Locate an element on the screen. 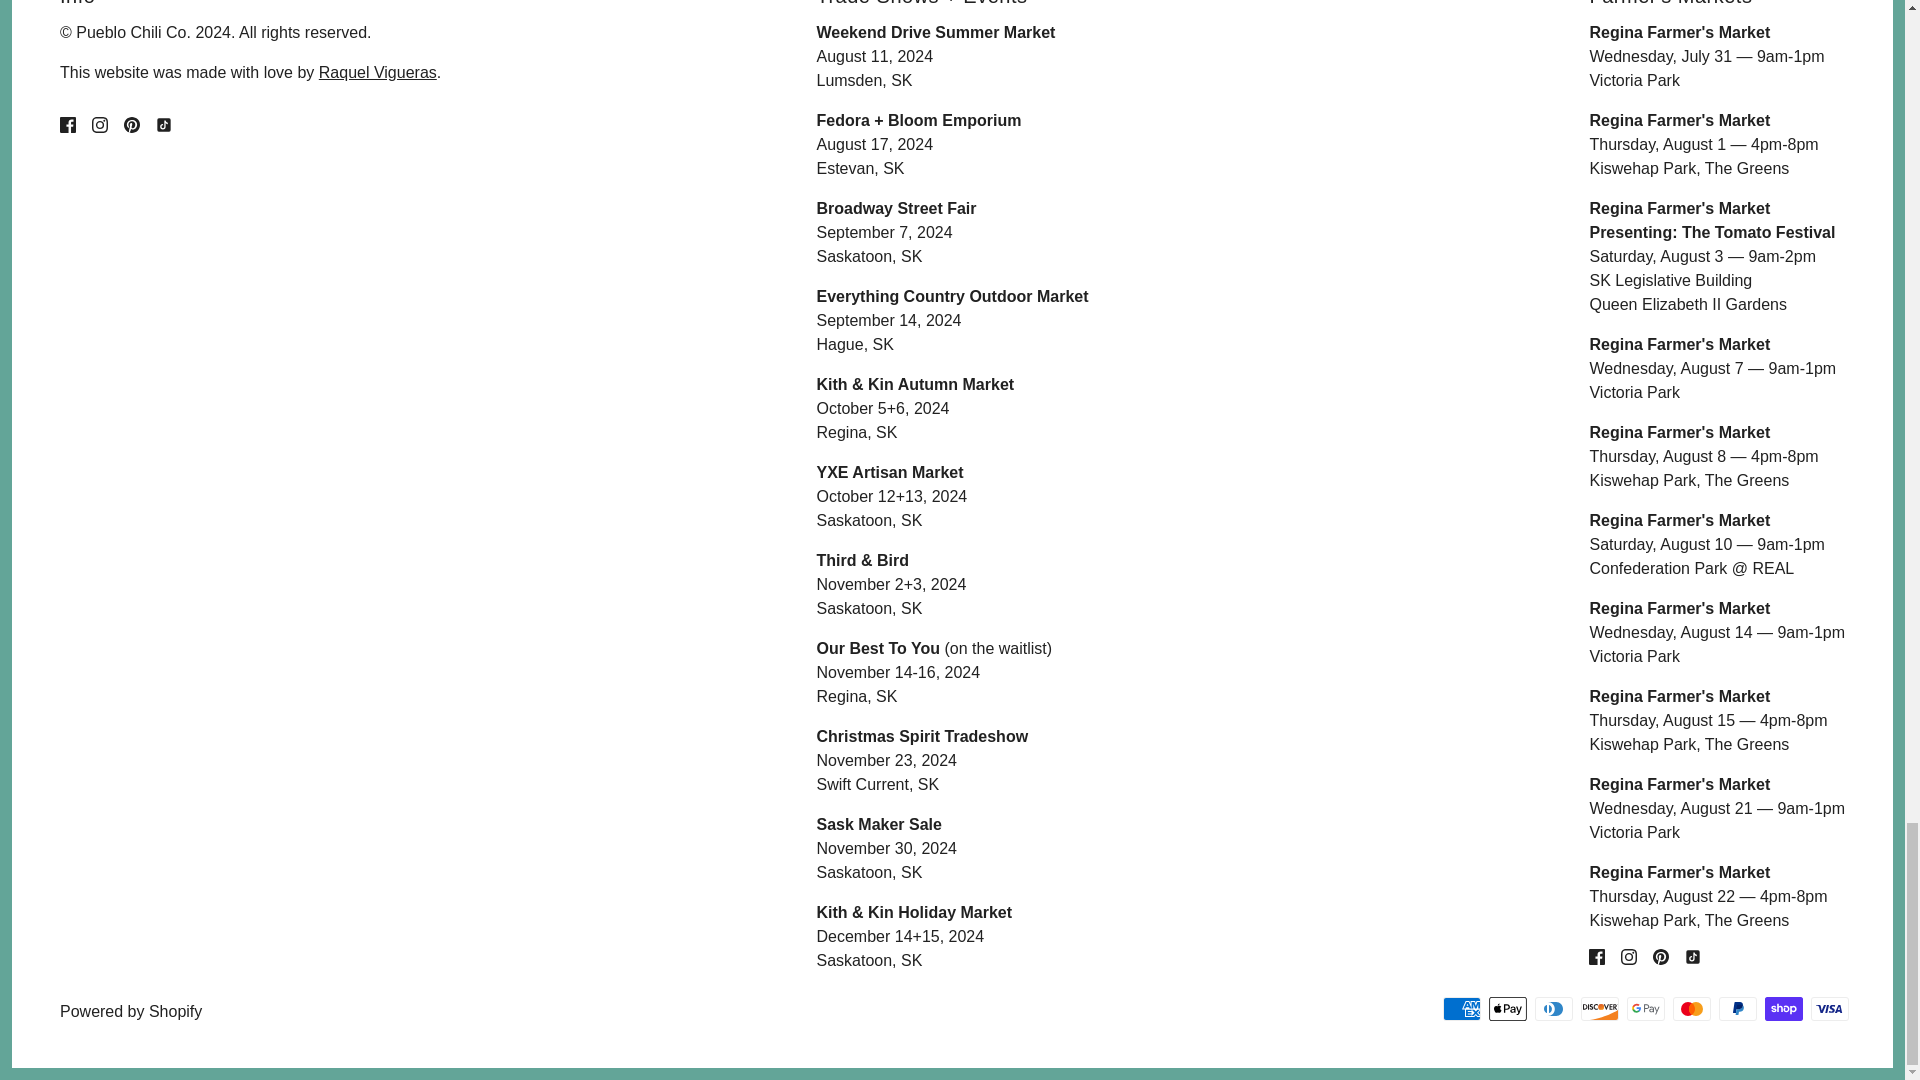  American Express is located at coordinates (1462, 1008).